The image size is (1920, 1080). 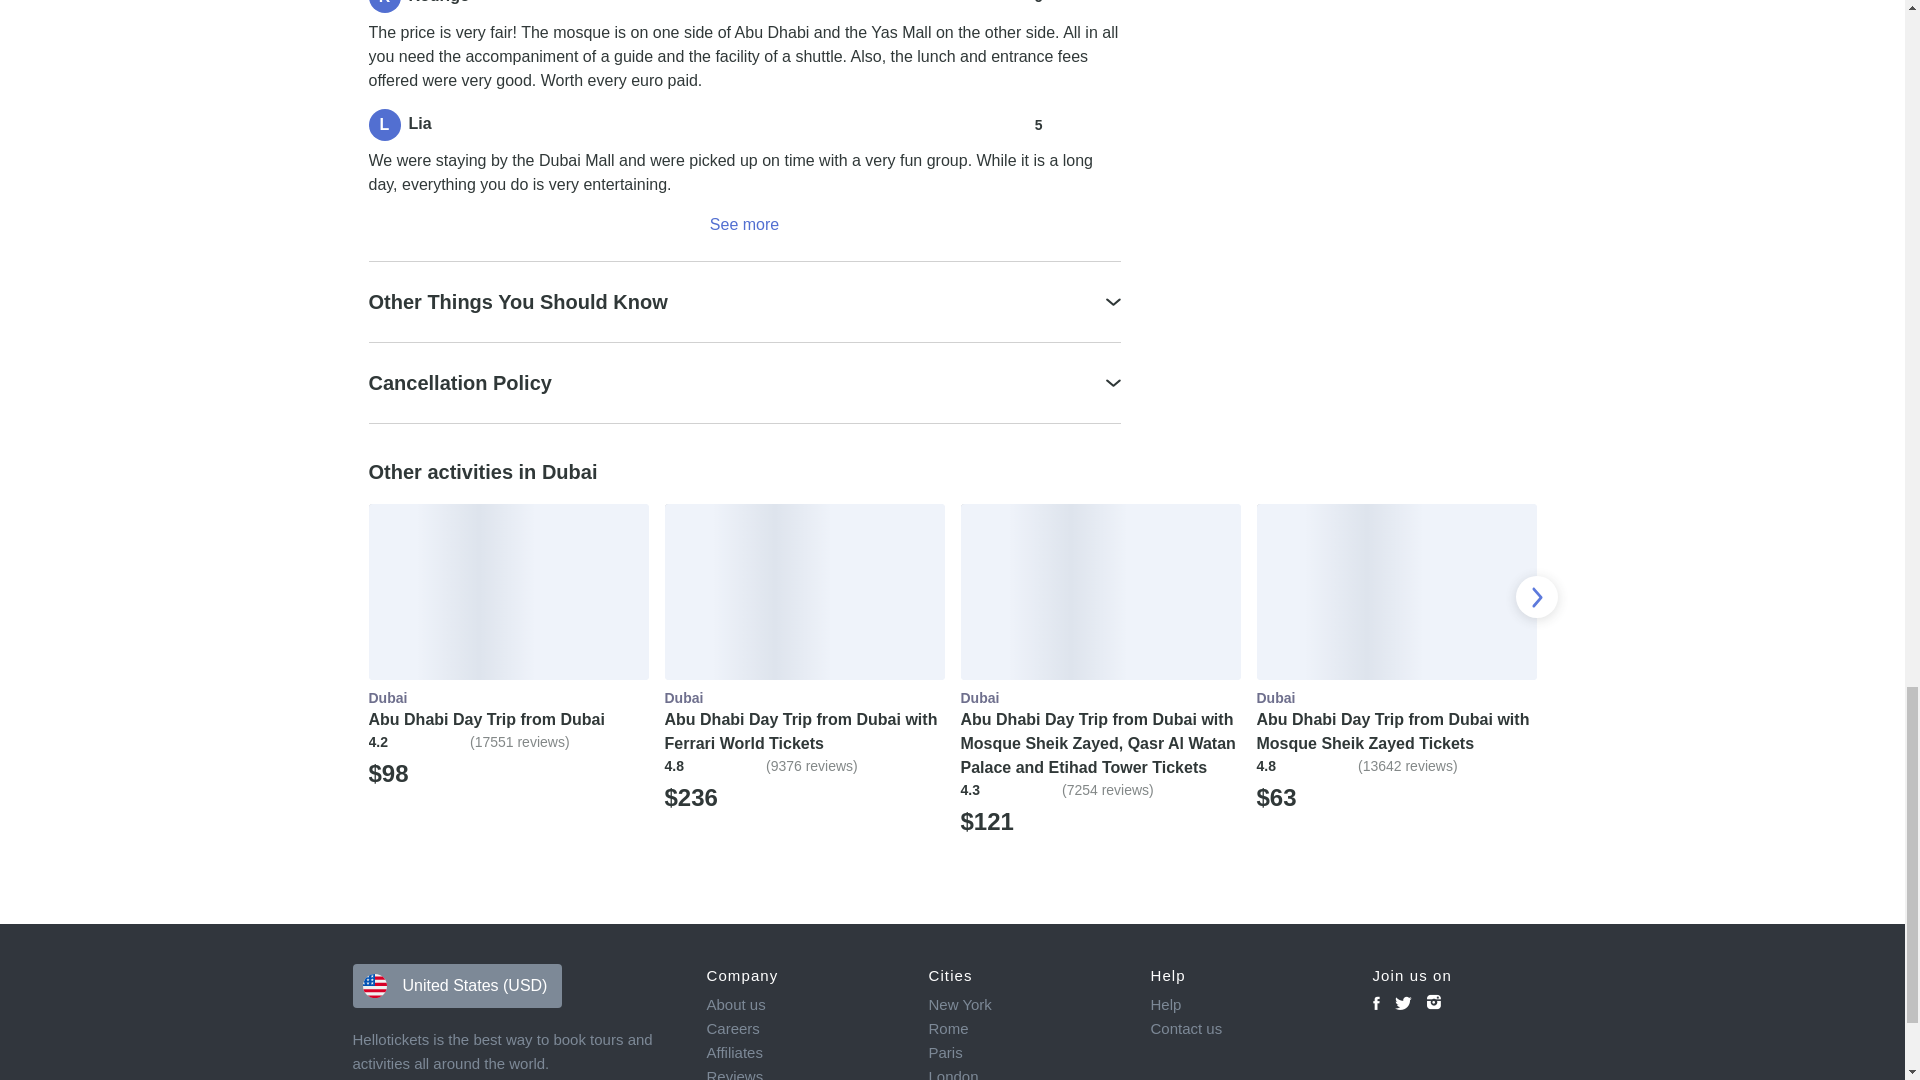 I want to click on See more, so click(x=744, y=224).